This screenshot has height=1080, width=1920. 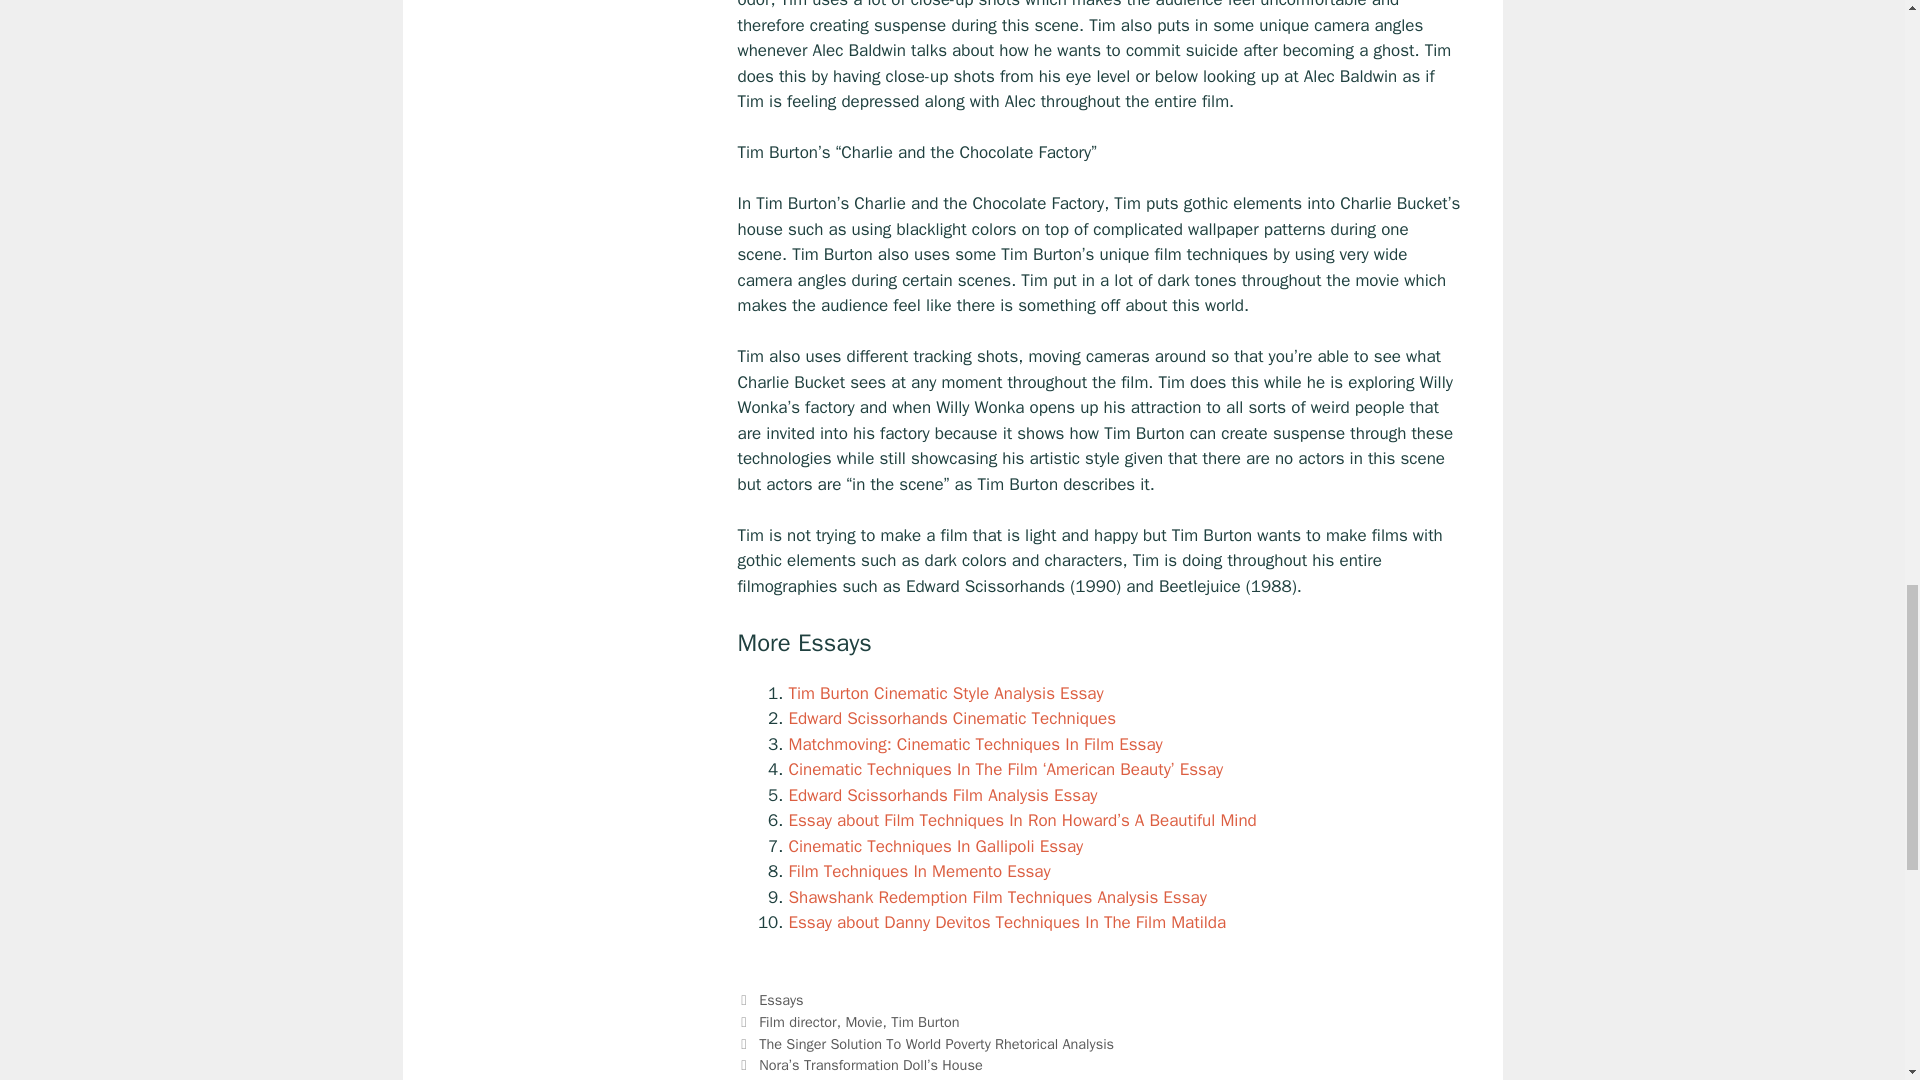 I want to click on Matchmoving: Cinematic Techniques In Film Essay, so click(x=974, y=744).